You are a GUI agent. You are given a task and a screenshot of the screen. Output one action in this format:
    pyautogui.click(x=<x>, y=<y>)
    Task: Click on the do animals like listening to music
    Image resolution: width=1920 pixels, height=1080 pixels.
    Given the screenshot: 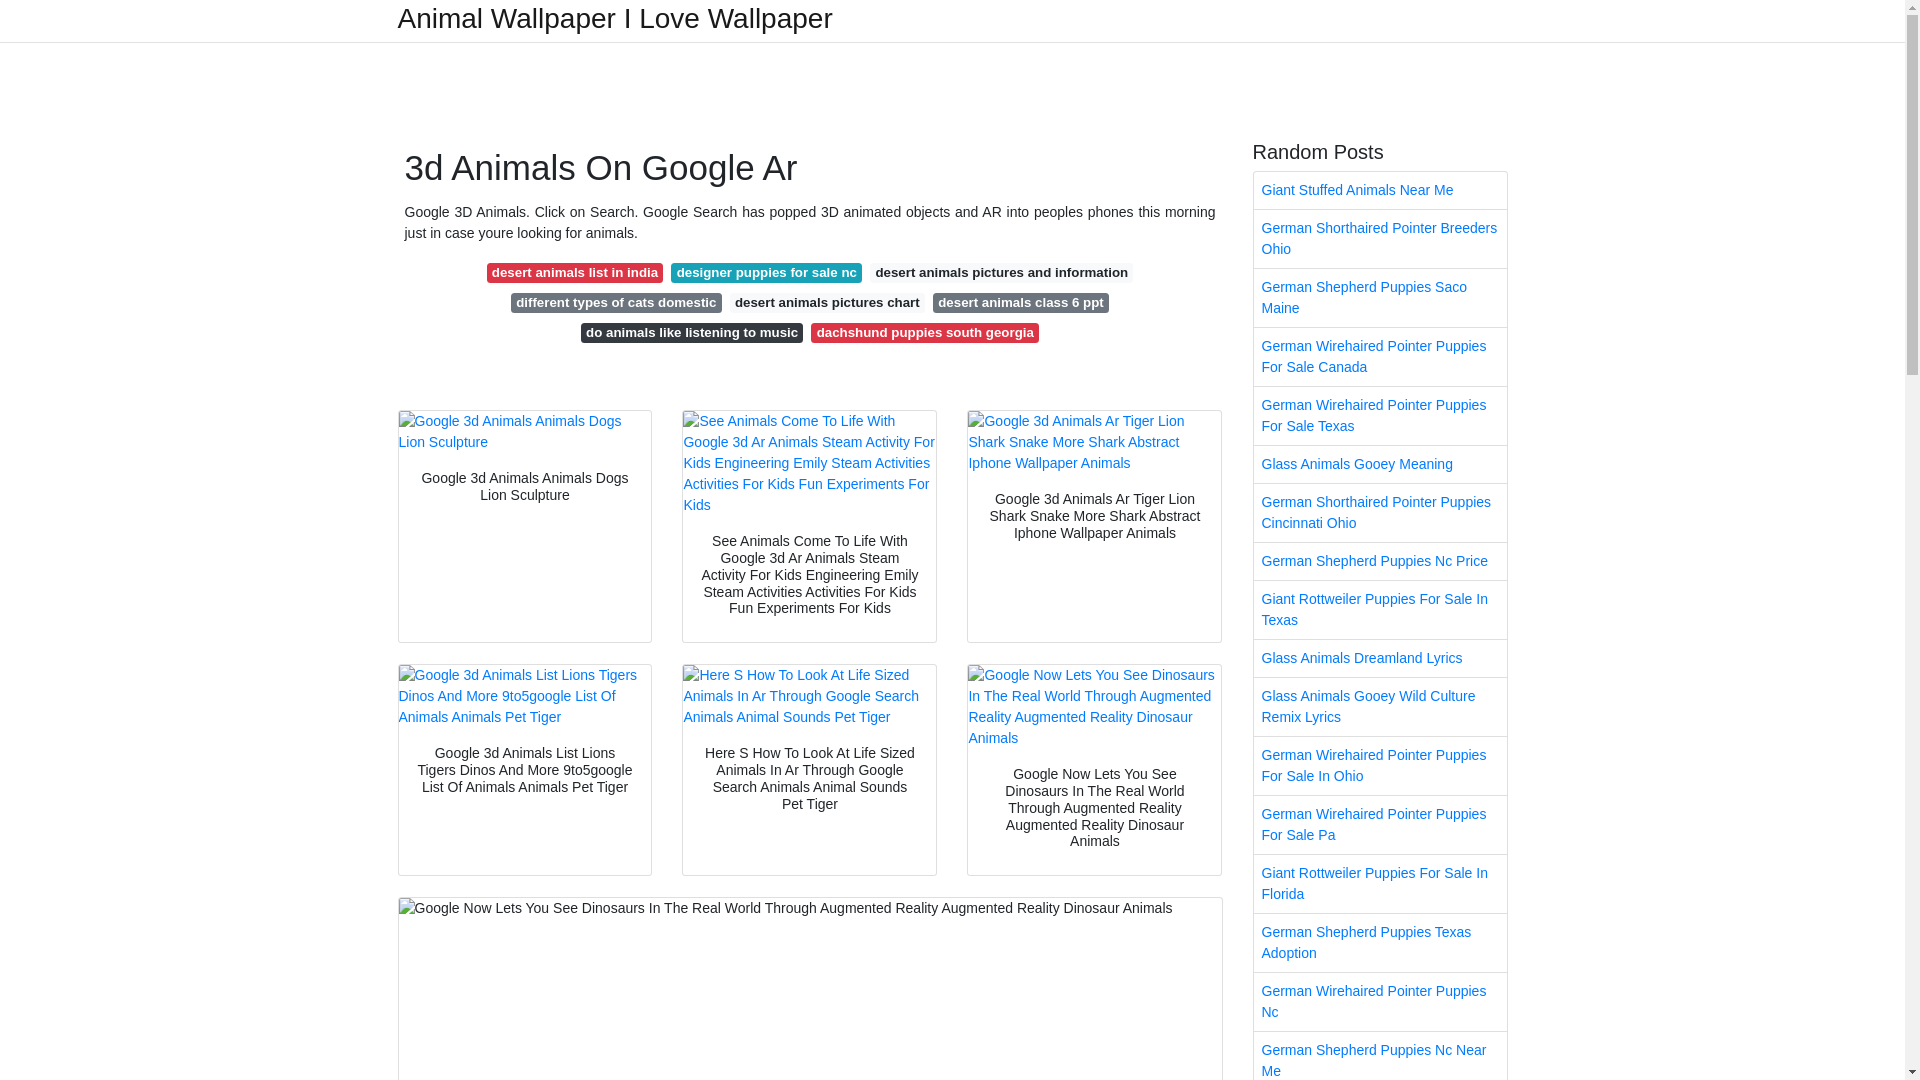 What is the action you would take?
    pyautogui.click(x=692, y=332)
    